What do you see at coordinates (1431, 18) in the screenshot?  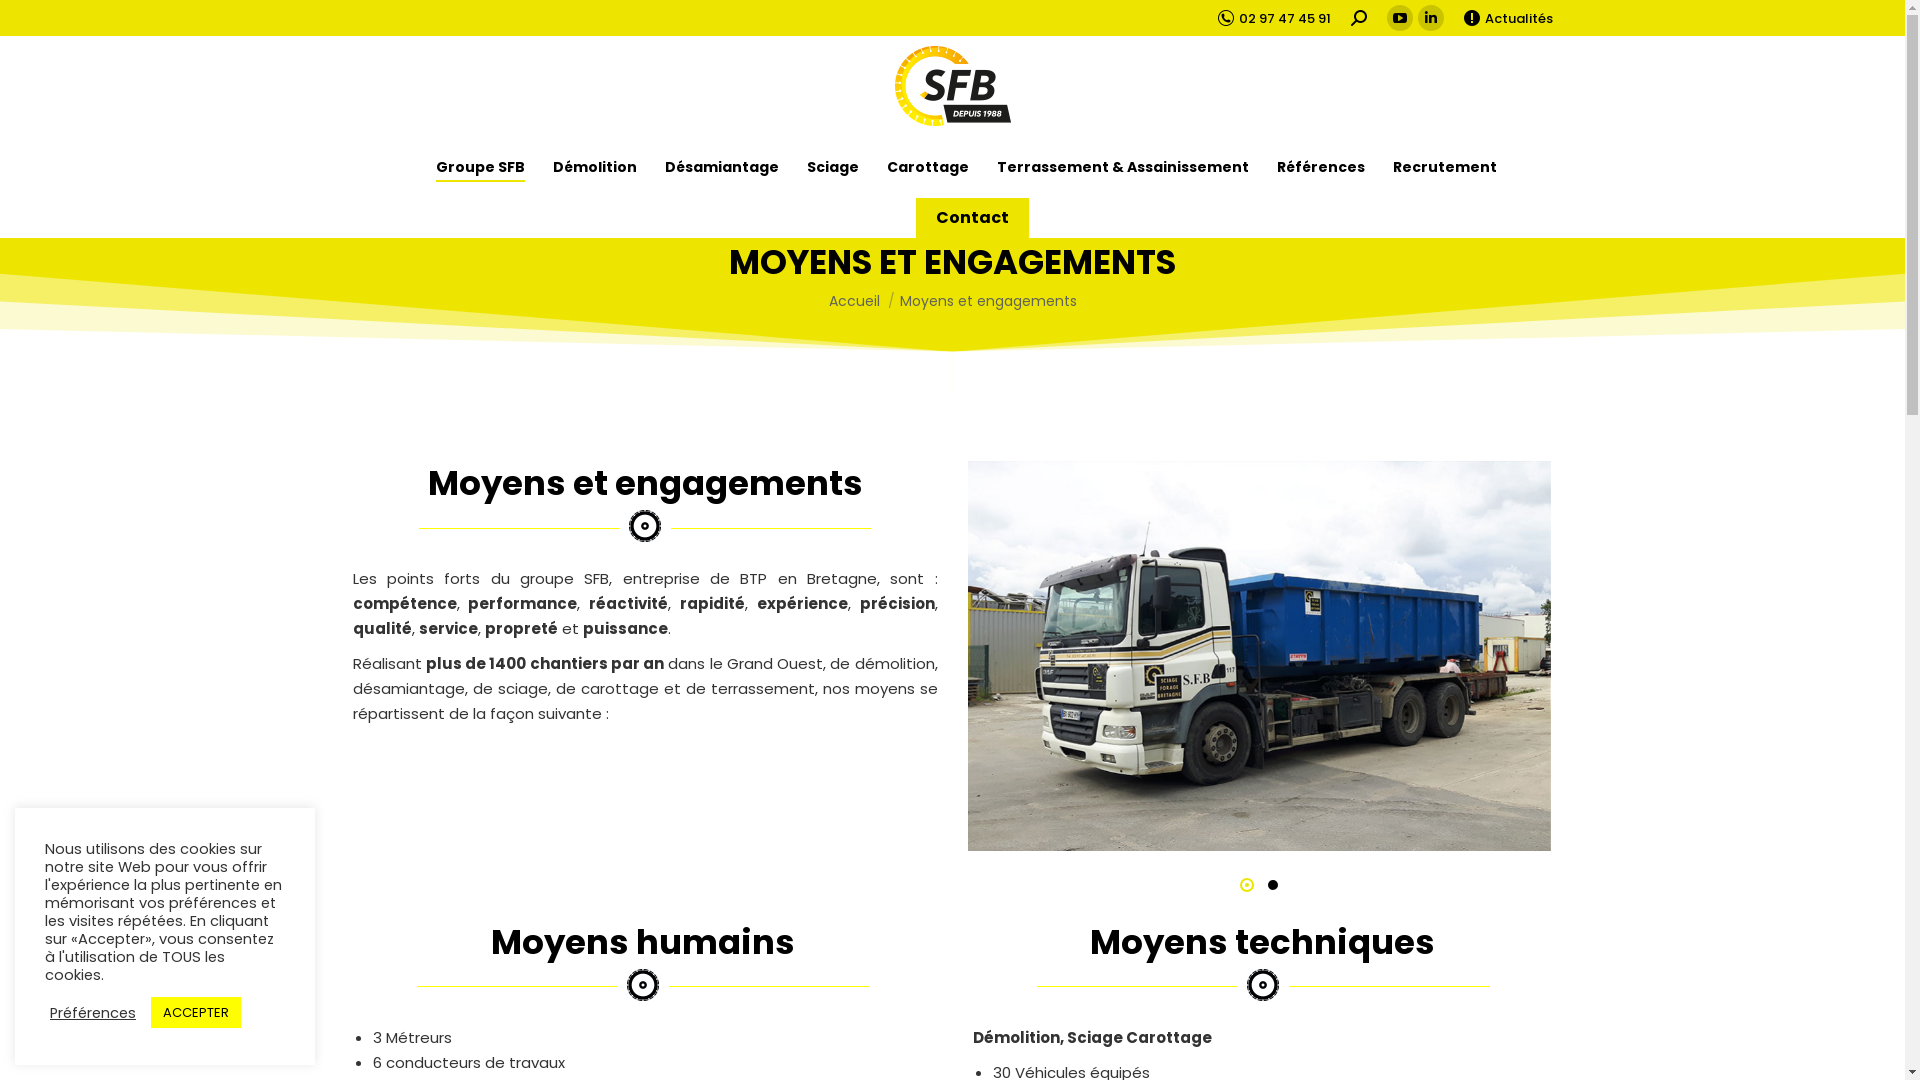 I see `LinkedIn page opens in new window` at bounding box center [1431, 18].